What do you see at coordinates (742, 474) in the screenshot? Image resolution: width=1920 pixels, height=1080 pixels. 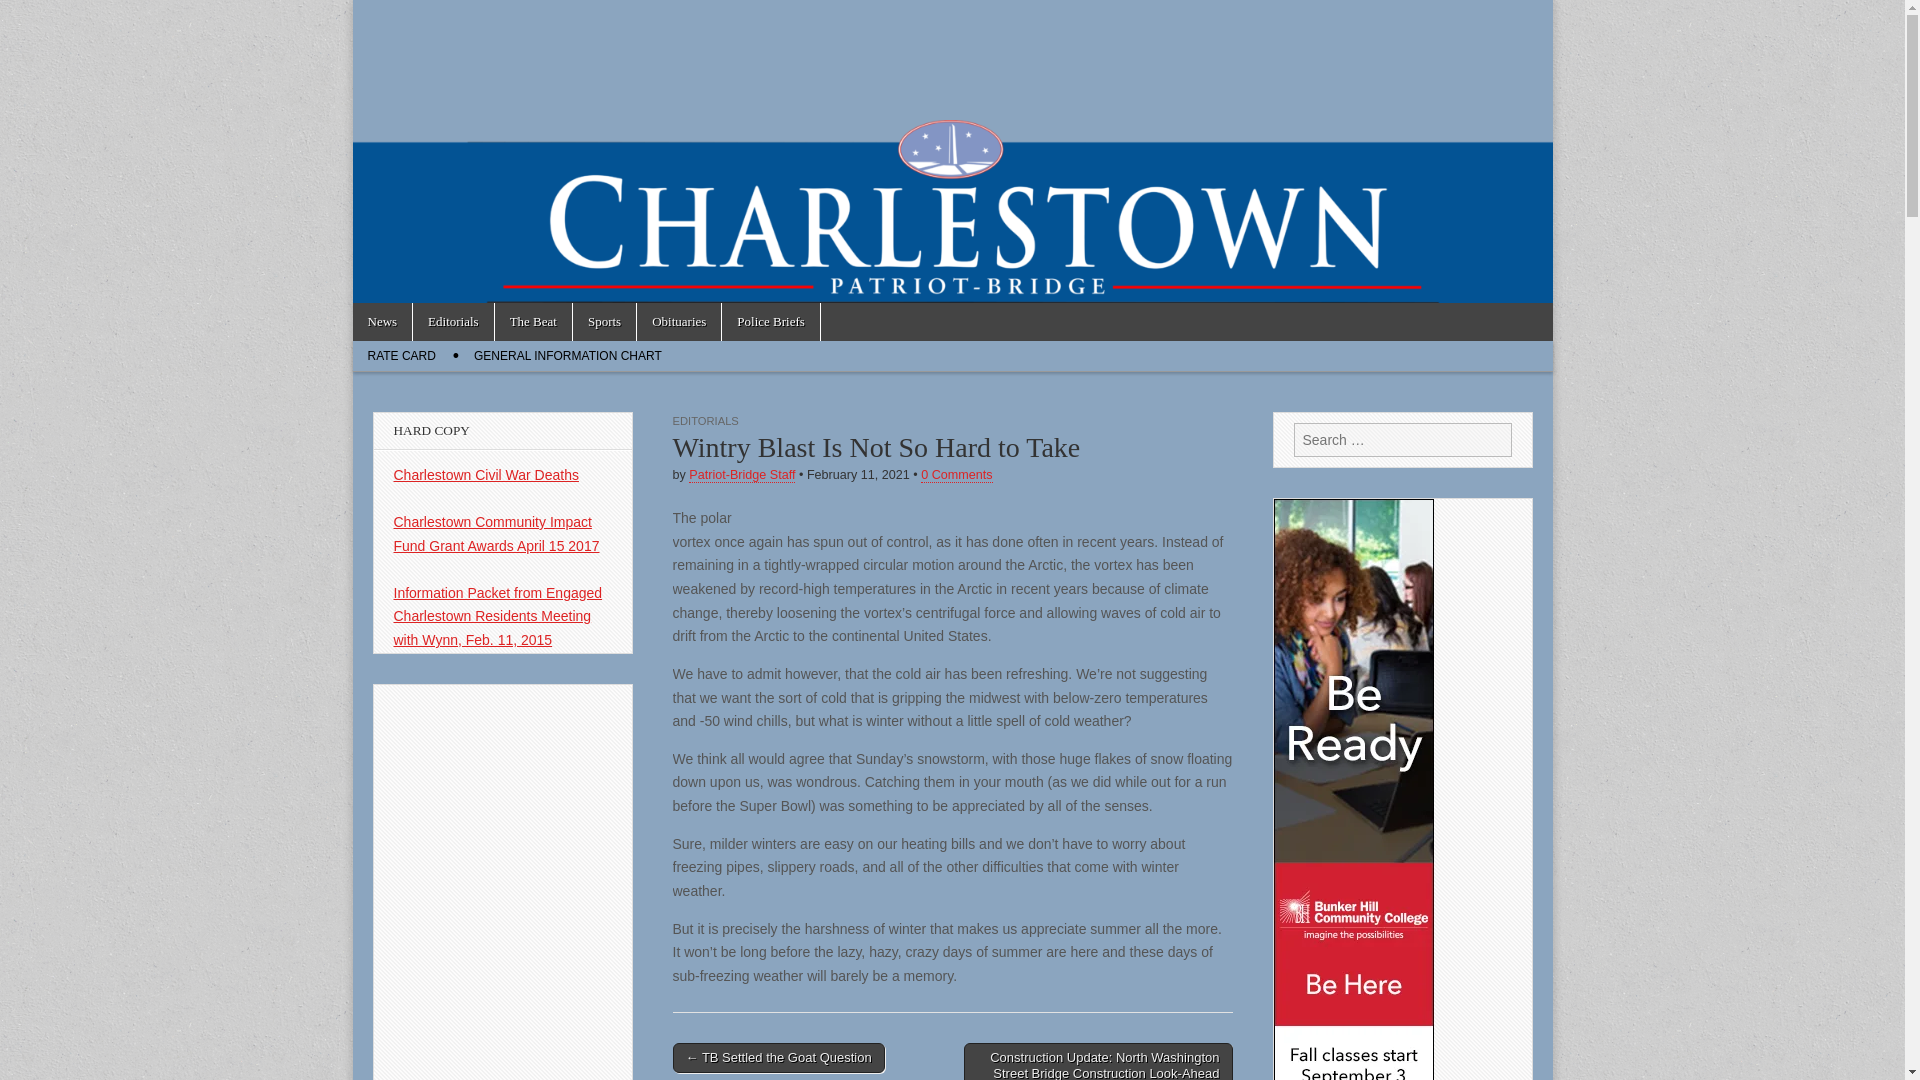 I see `Posts by Patriot-Bridge Staff` at bounding box center [742, 474].